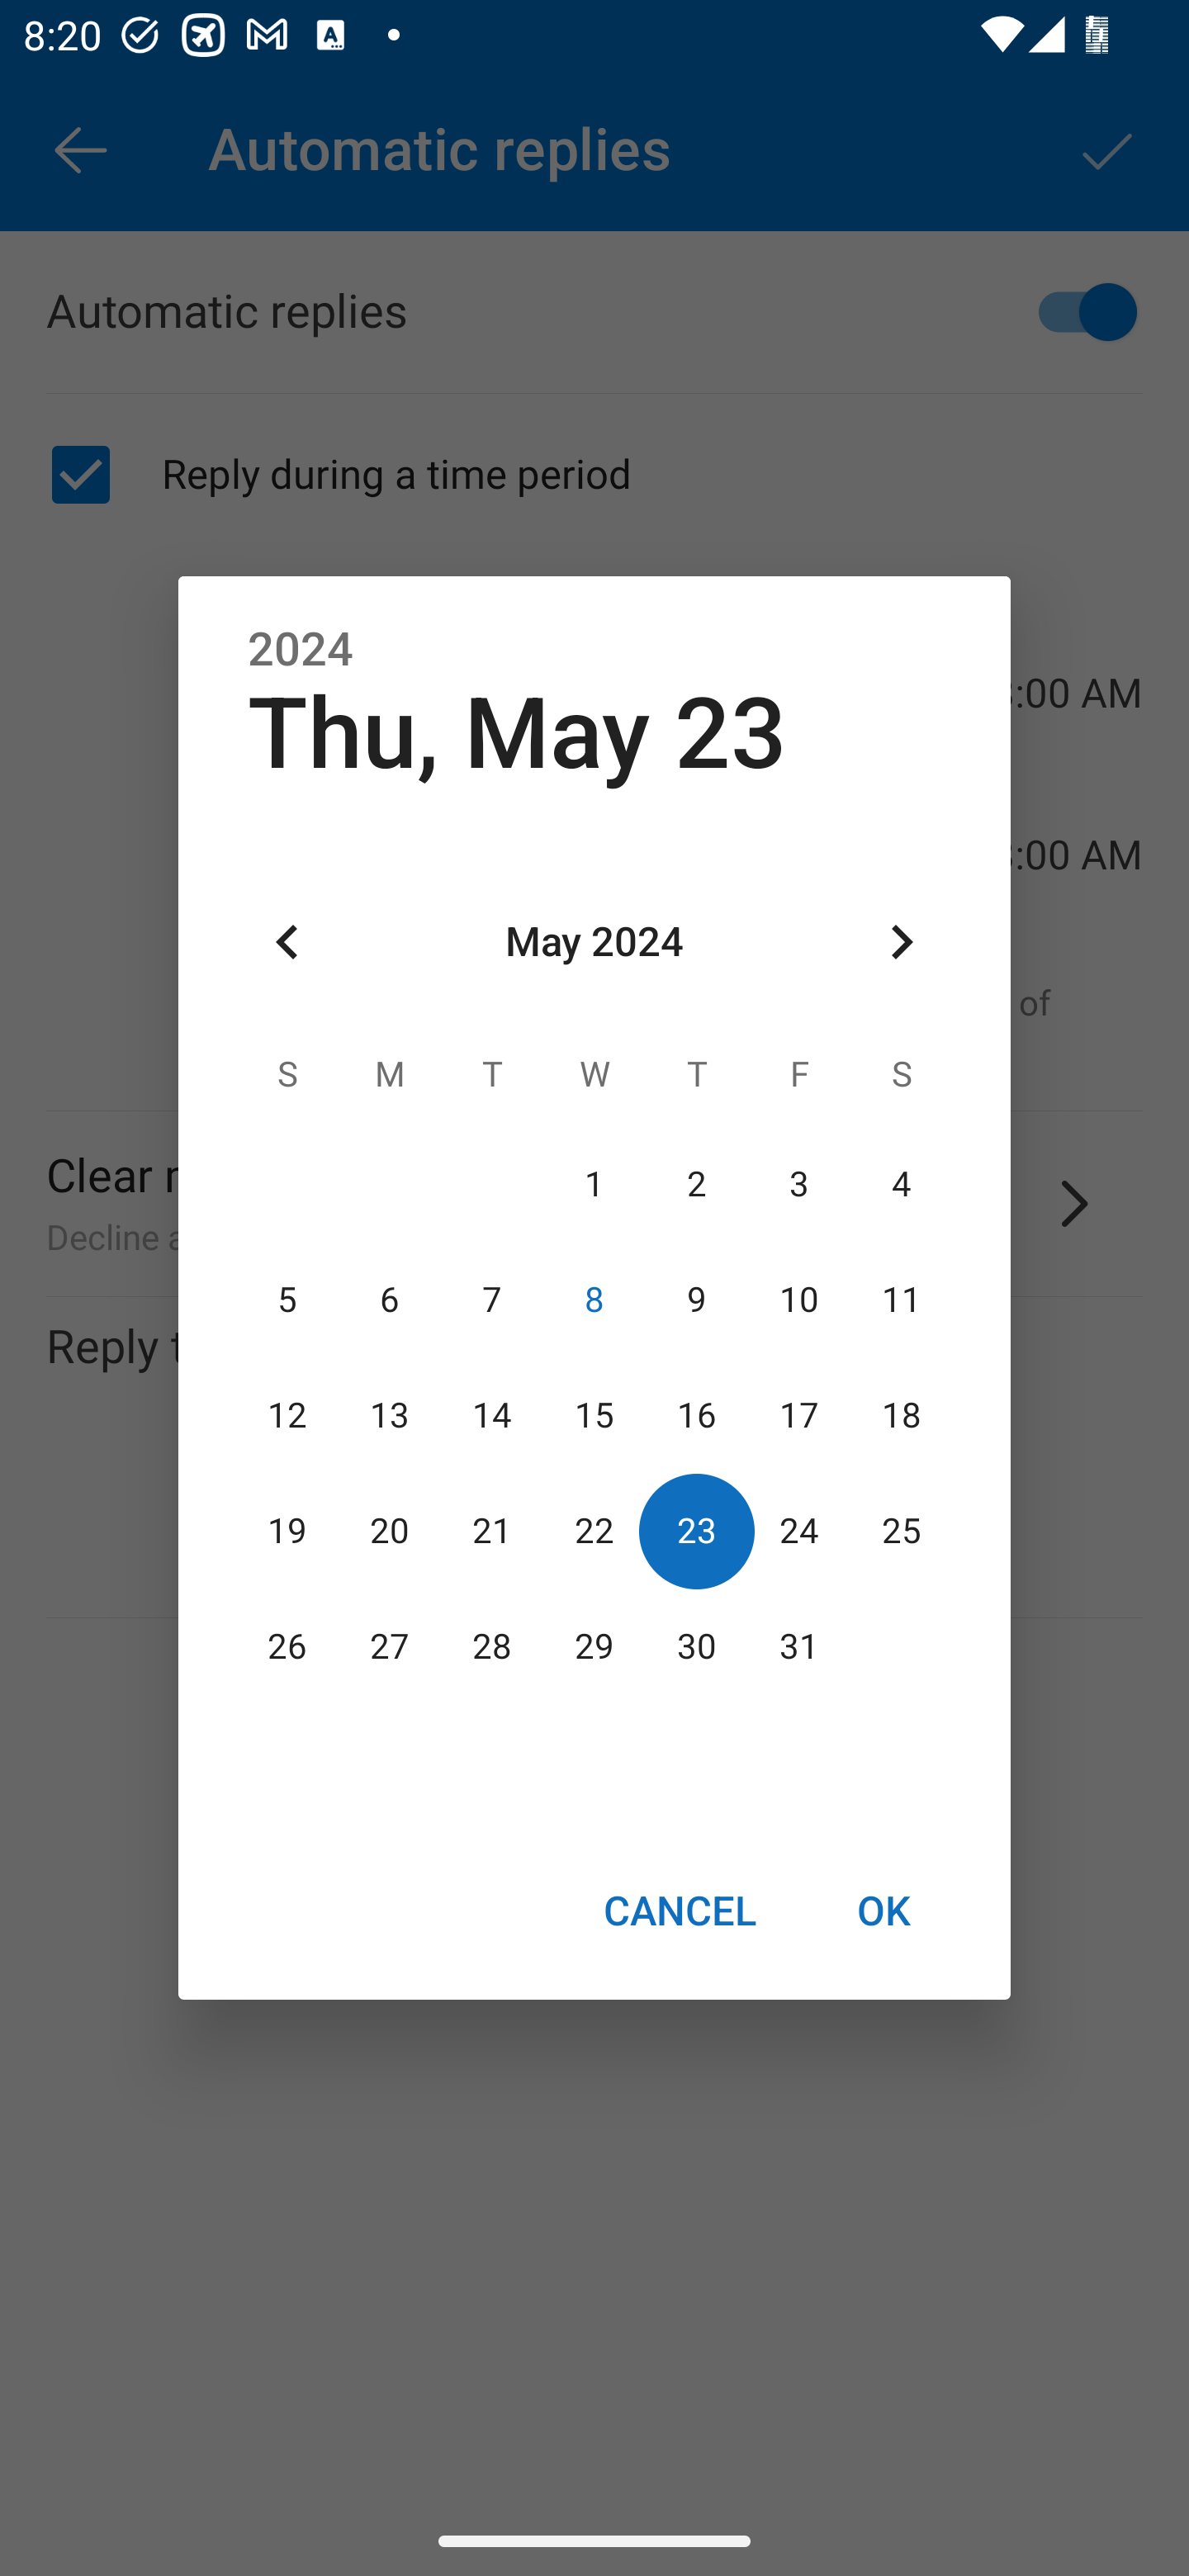 The height and width of the screenshot is (2576, 1189). Describe the element at coordinates (390, 1415) in the screenshot. I see `13 13 May 2024` at that location.